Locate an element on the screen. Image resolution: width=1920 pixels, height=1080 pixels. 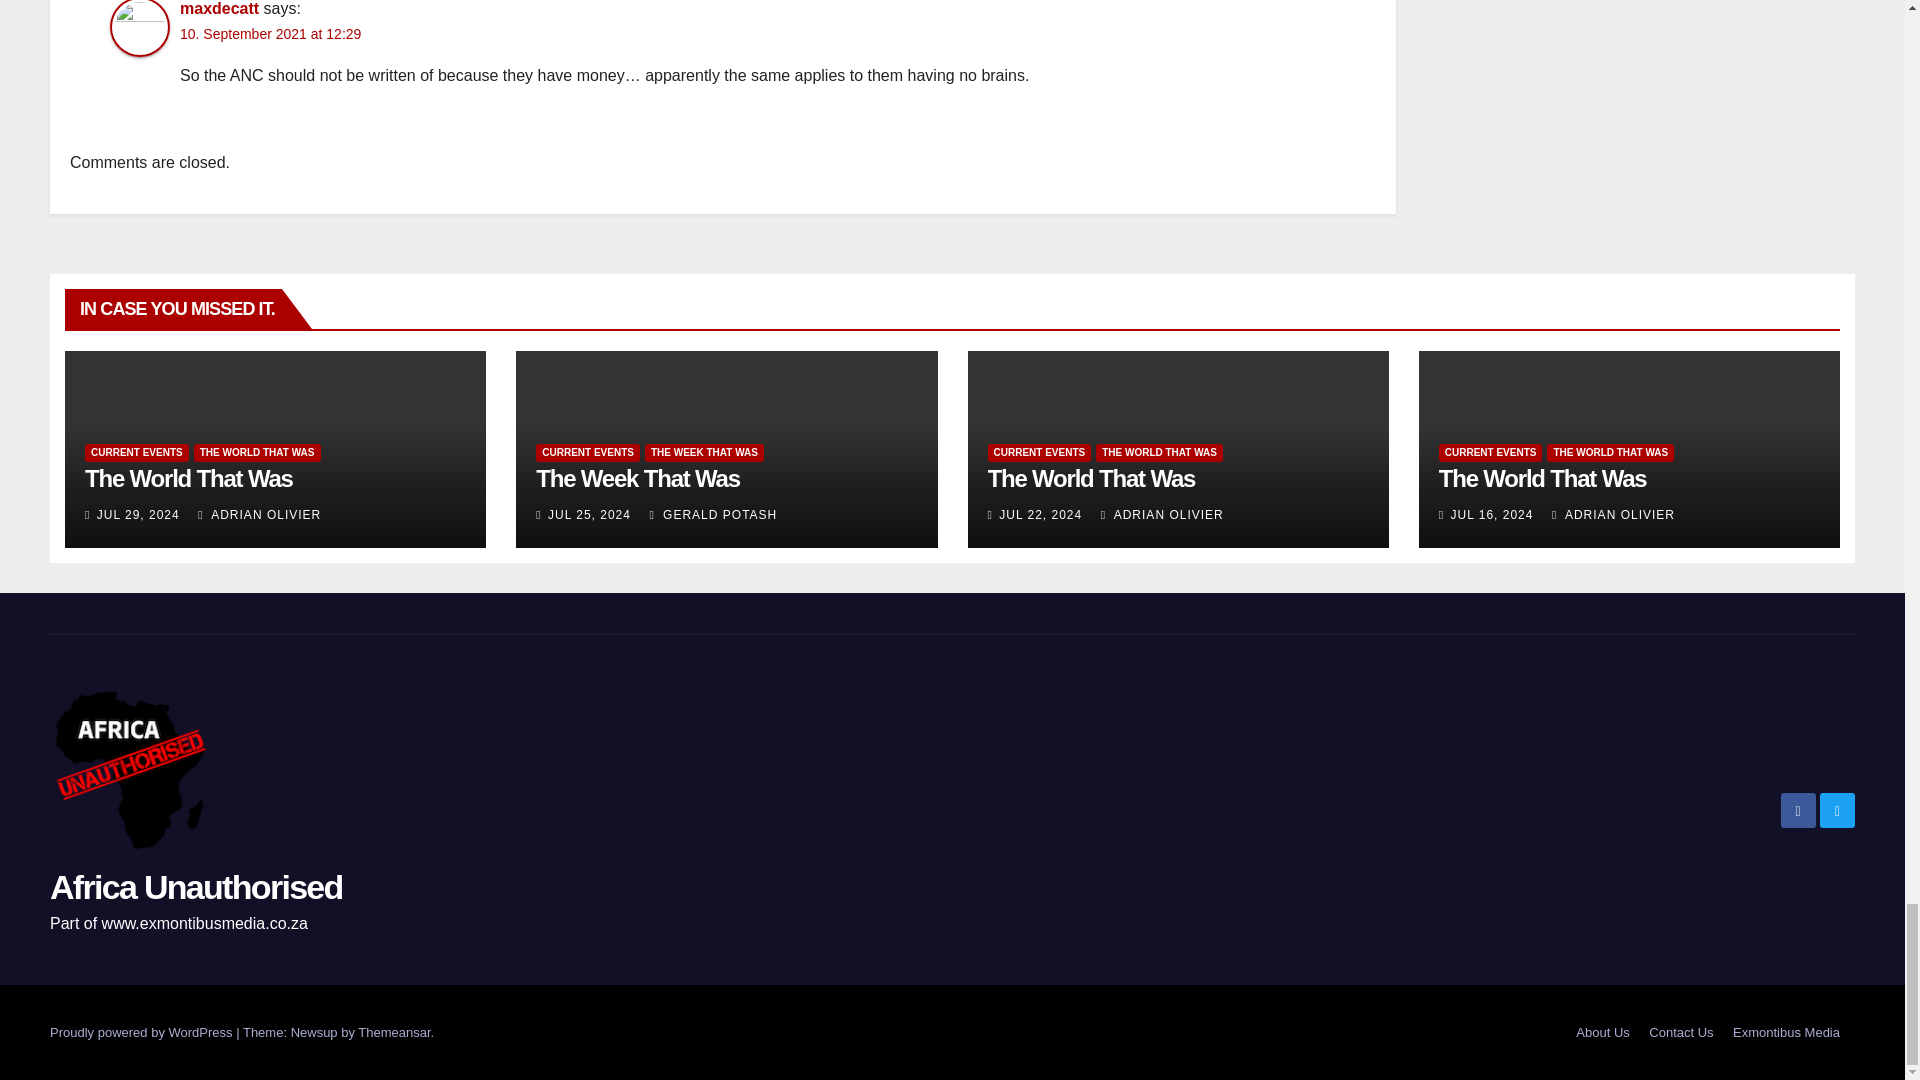
maxdecatt is located at coordinates (220, 8).